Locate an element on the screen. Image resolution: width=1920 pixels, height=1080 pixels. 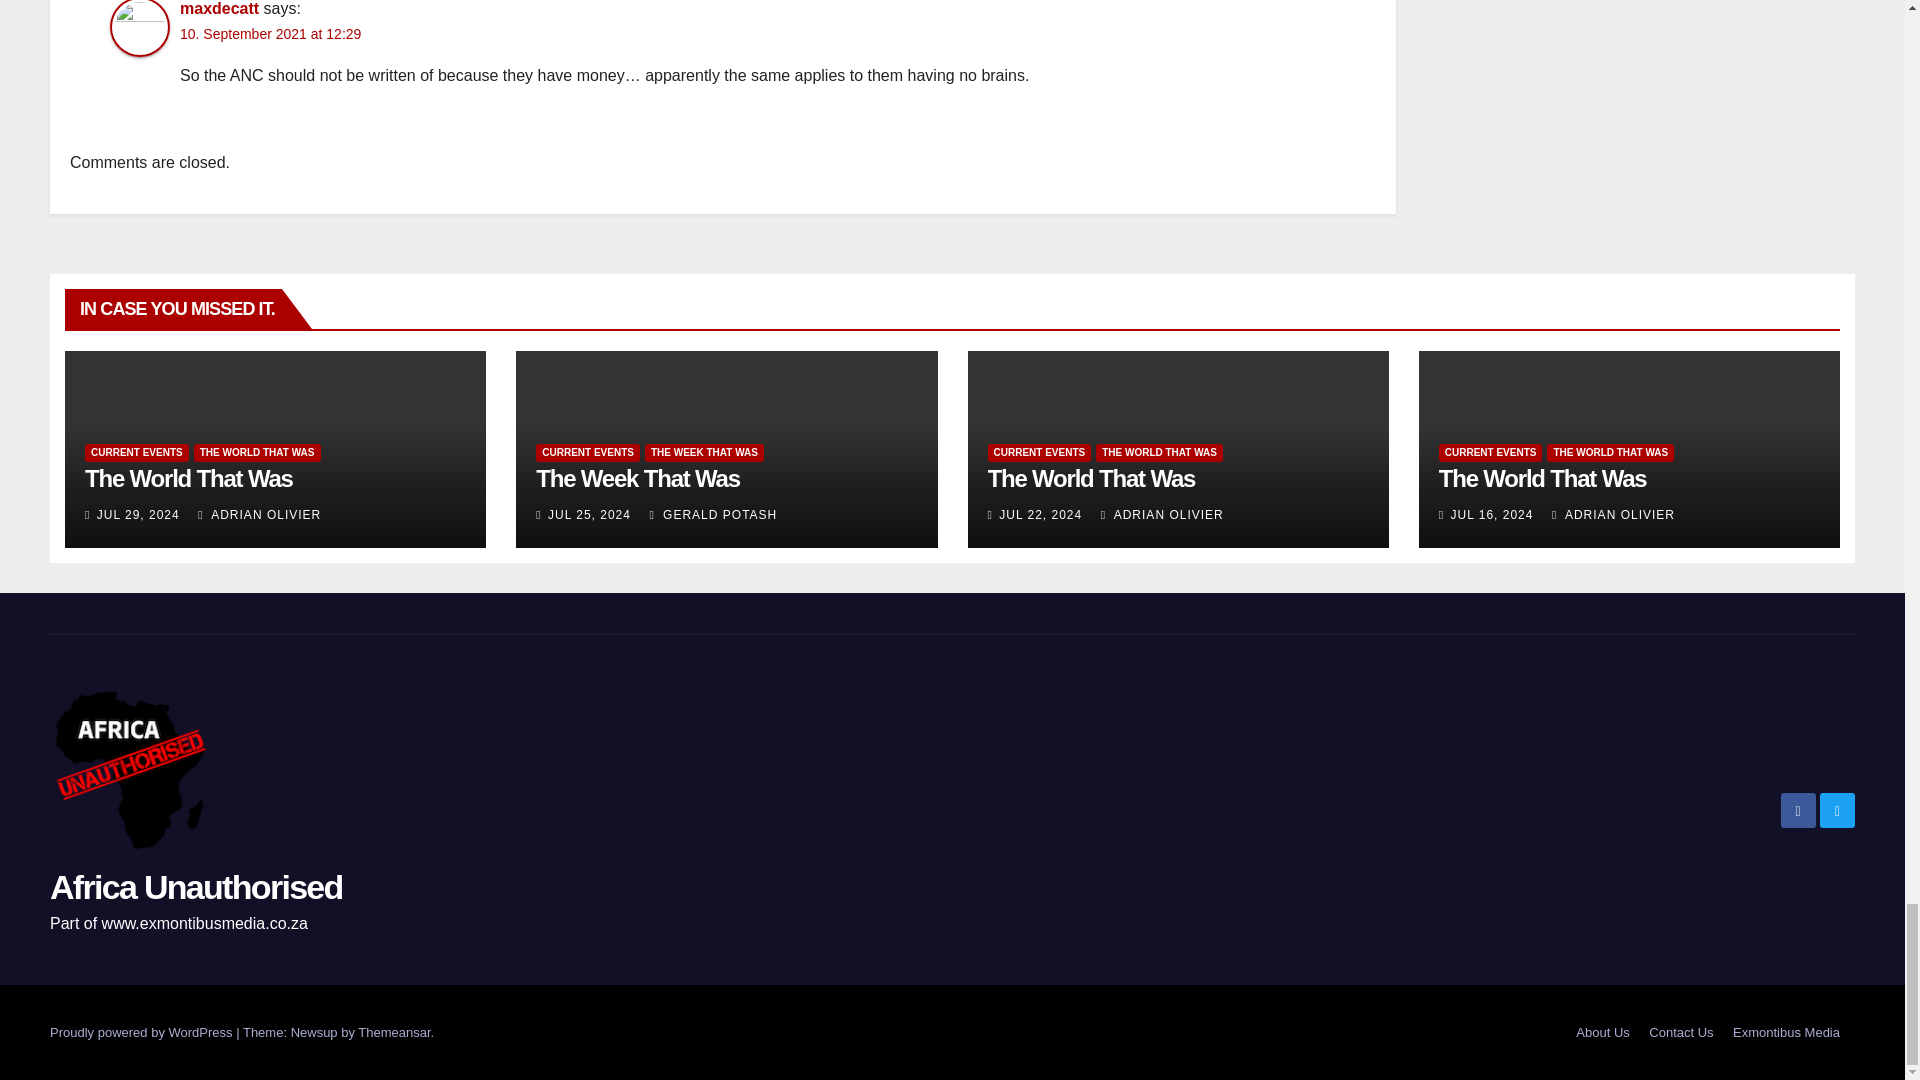
maxdecatt is located at coordinates (220, 8).